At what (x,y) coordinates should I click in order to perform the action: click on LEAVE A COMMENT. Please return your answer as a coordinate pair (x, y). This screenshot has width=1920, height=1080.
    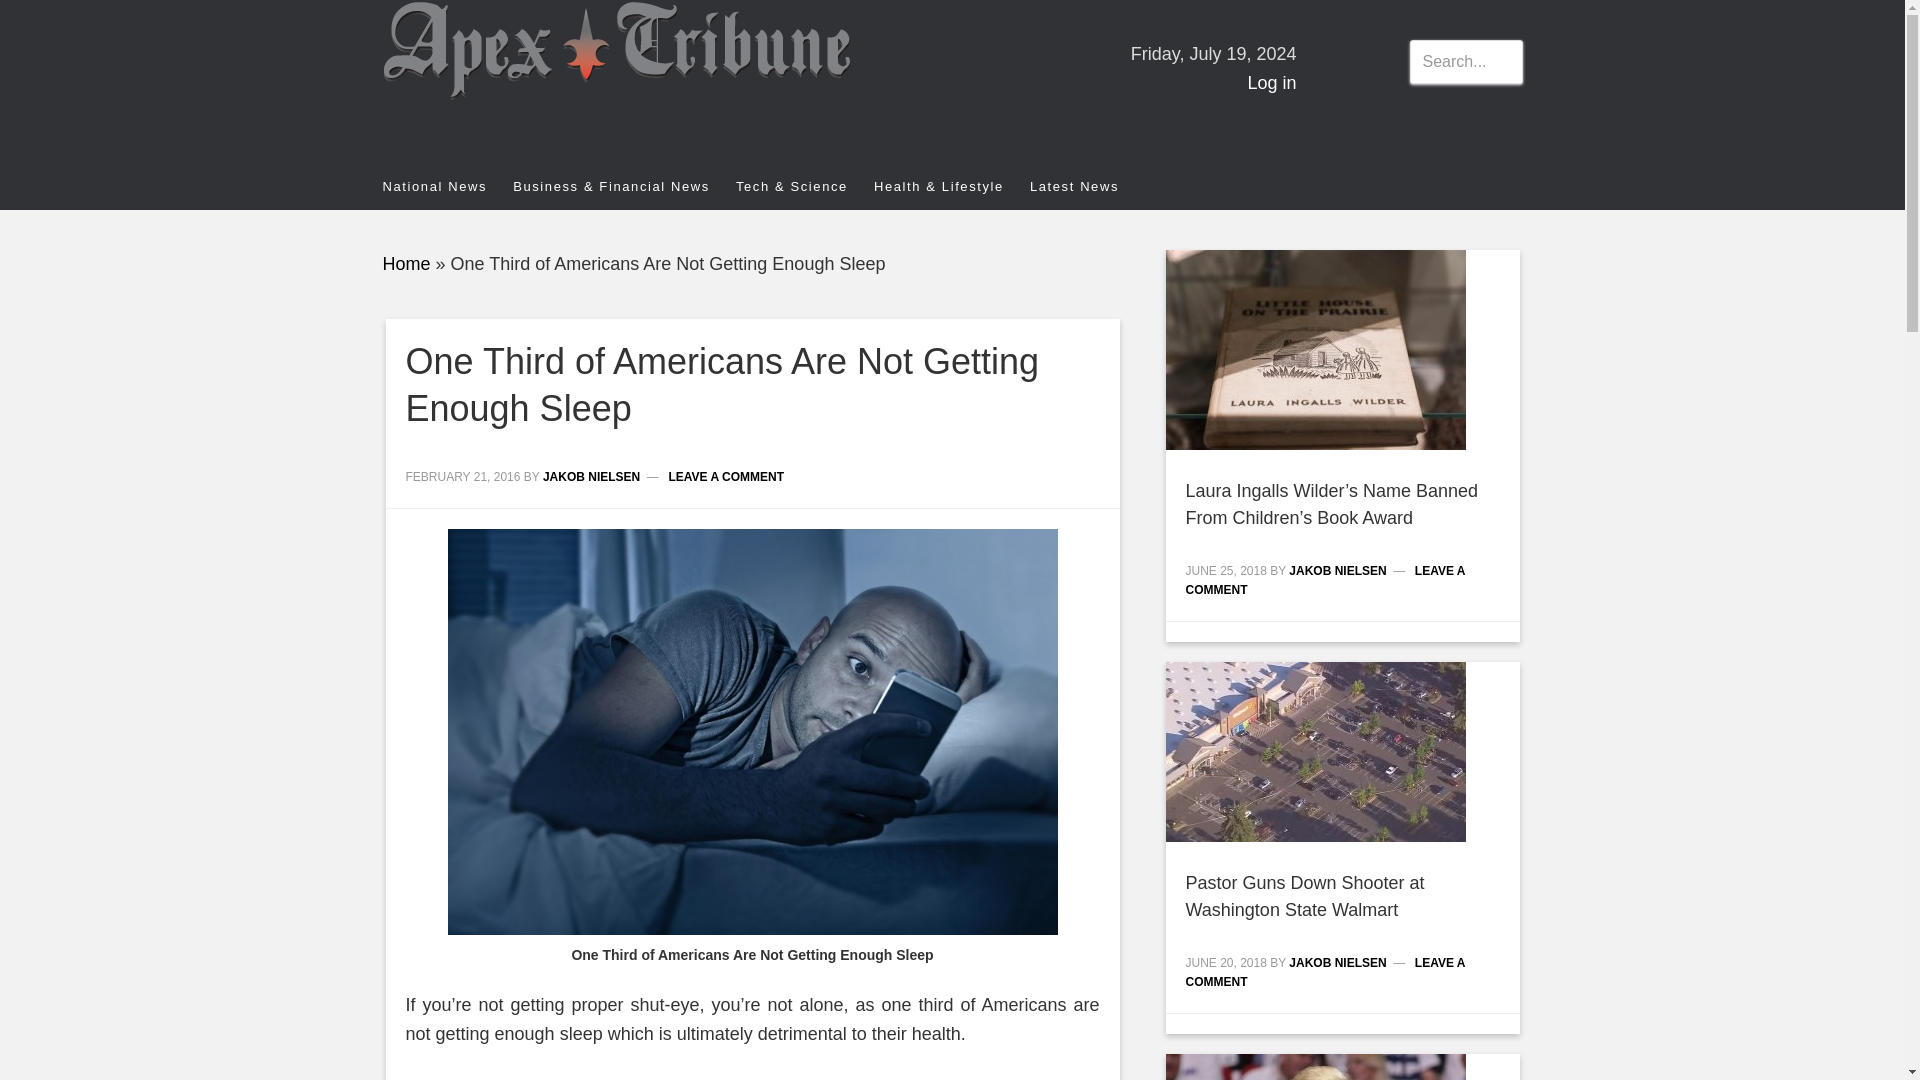
    Looking at the image, I should click on (1326, 580).